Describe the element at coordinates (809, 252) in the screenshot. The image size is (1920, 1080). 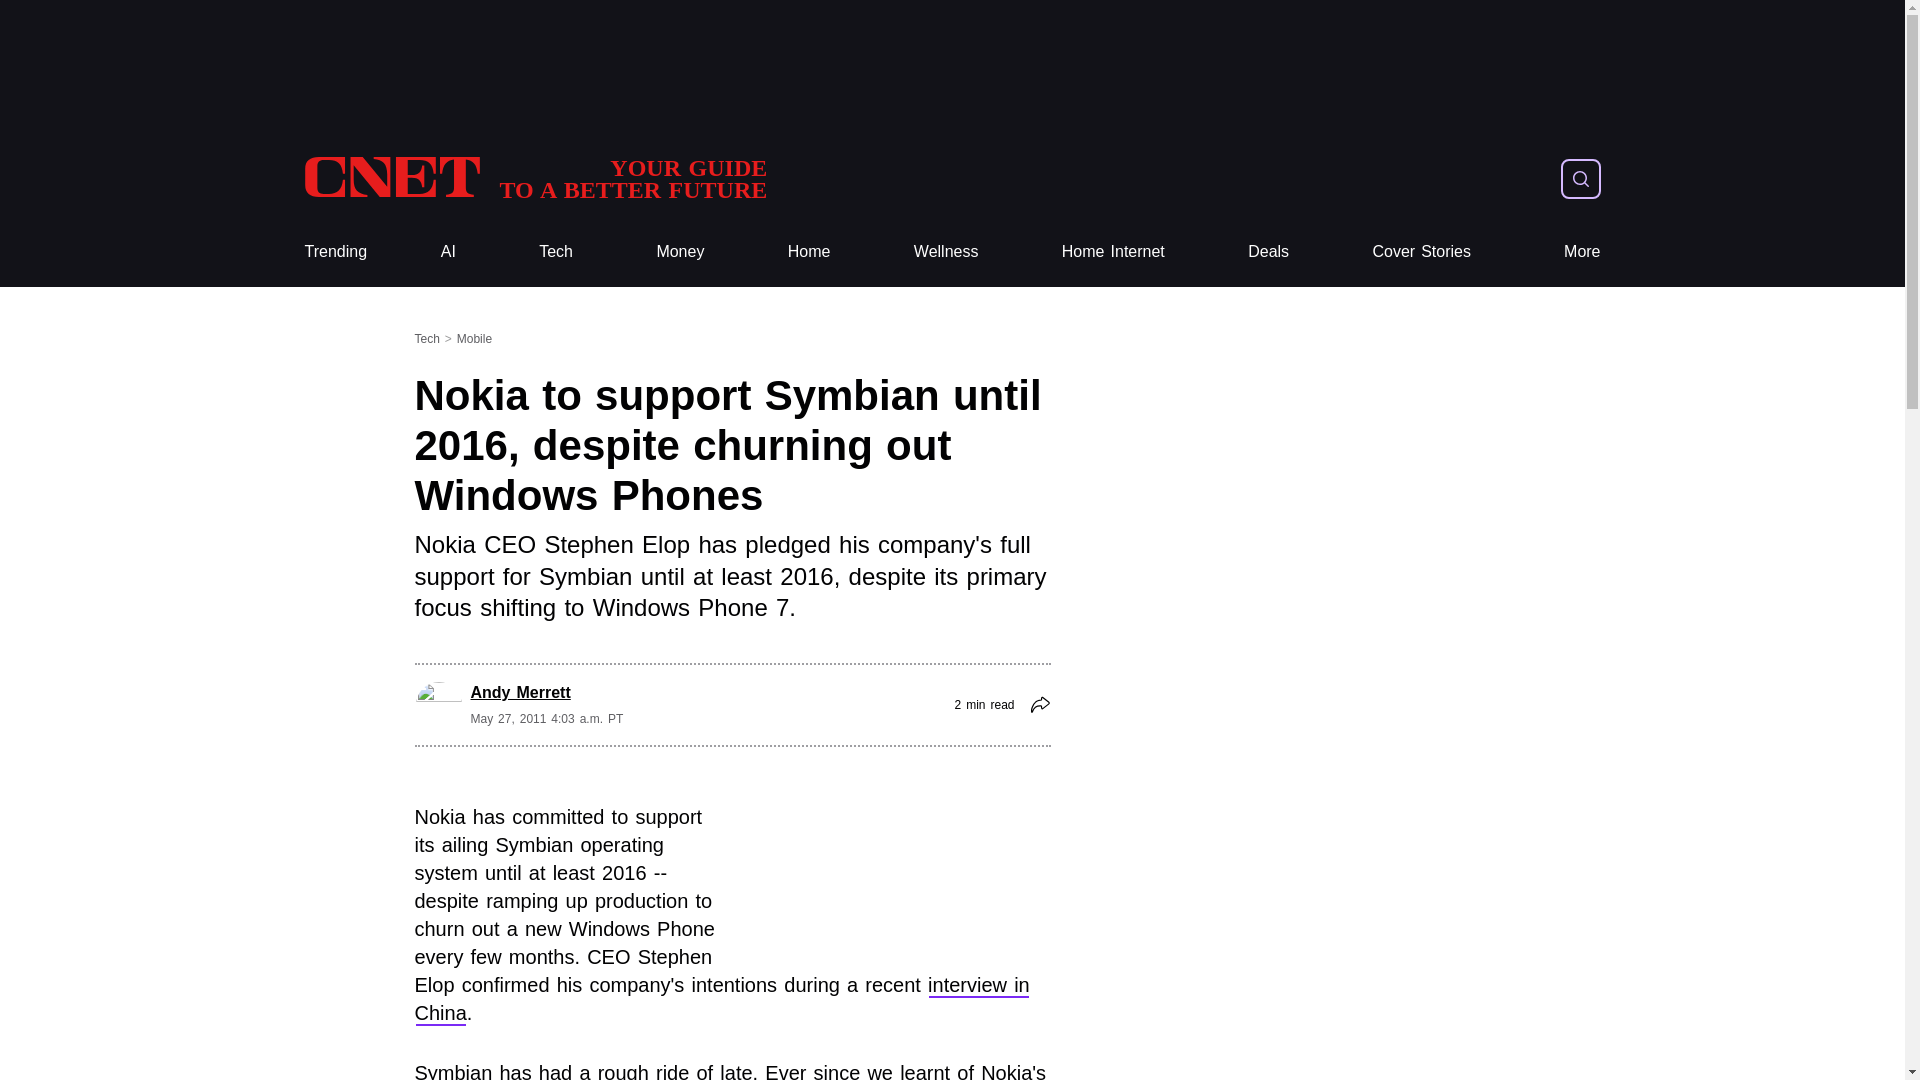
I see `Home` at that location.